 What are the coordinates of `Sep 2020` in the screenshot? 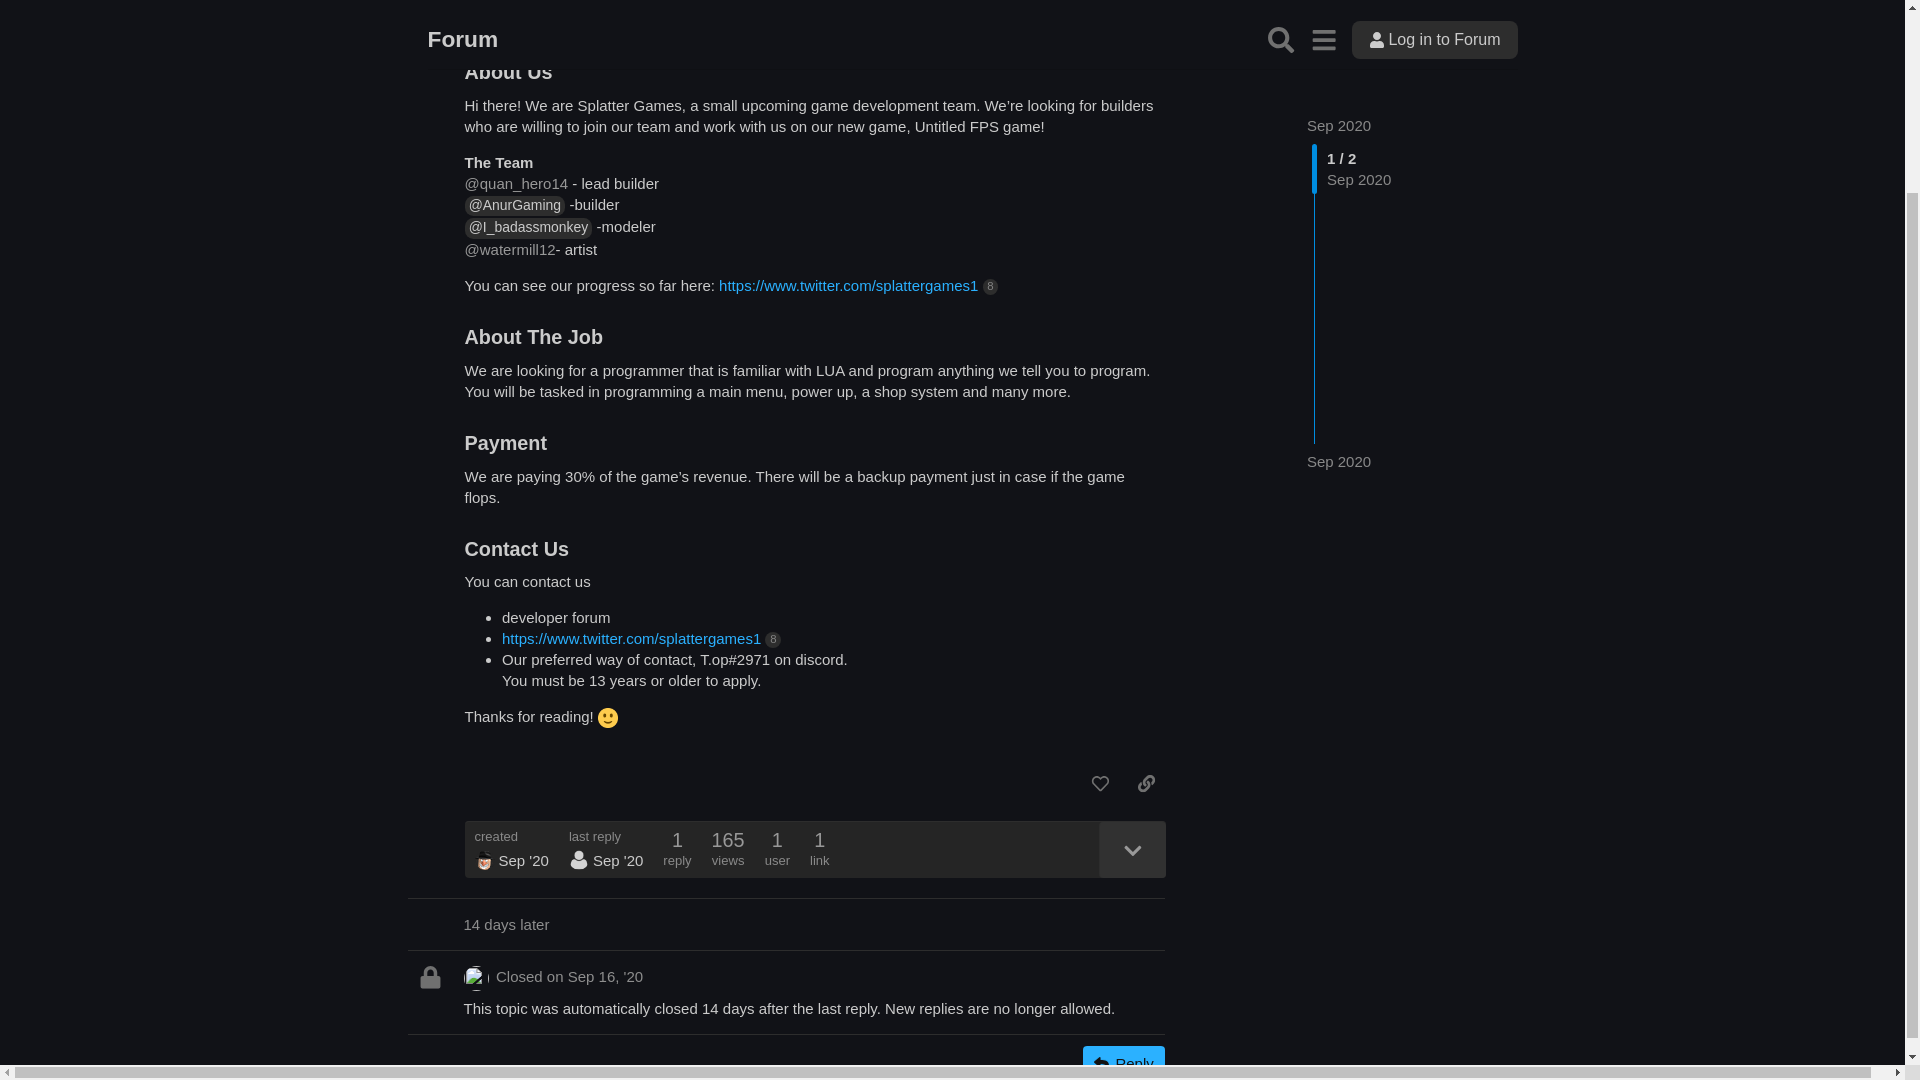 It's located at (1338, 33).